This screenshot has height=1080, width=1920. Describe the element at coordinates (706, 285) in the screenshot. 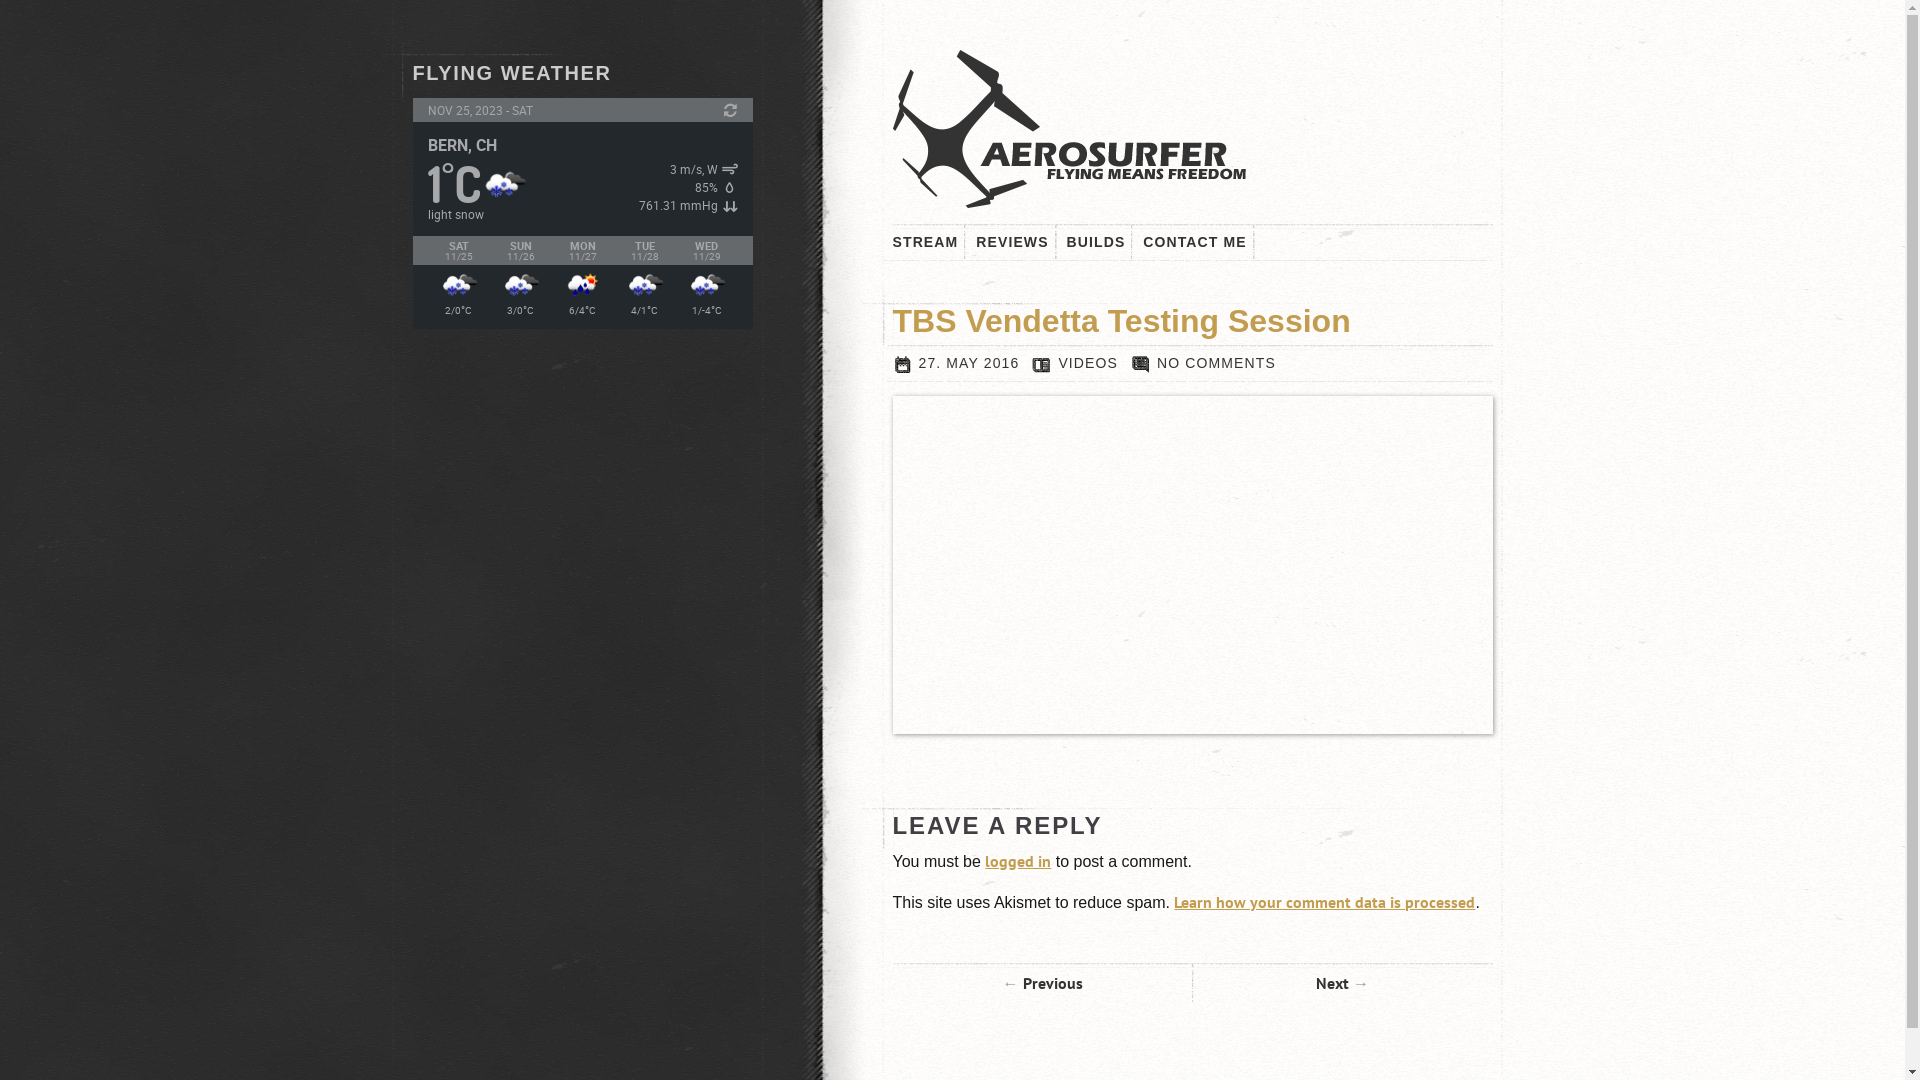

I see `light snow` at that location.